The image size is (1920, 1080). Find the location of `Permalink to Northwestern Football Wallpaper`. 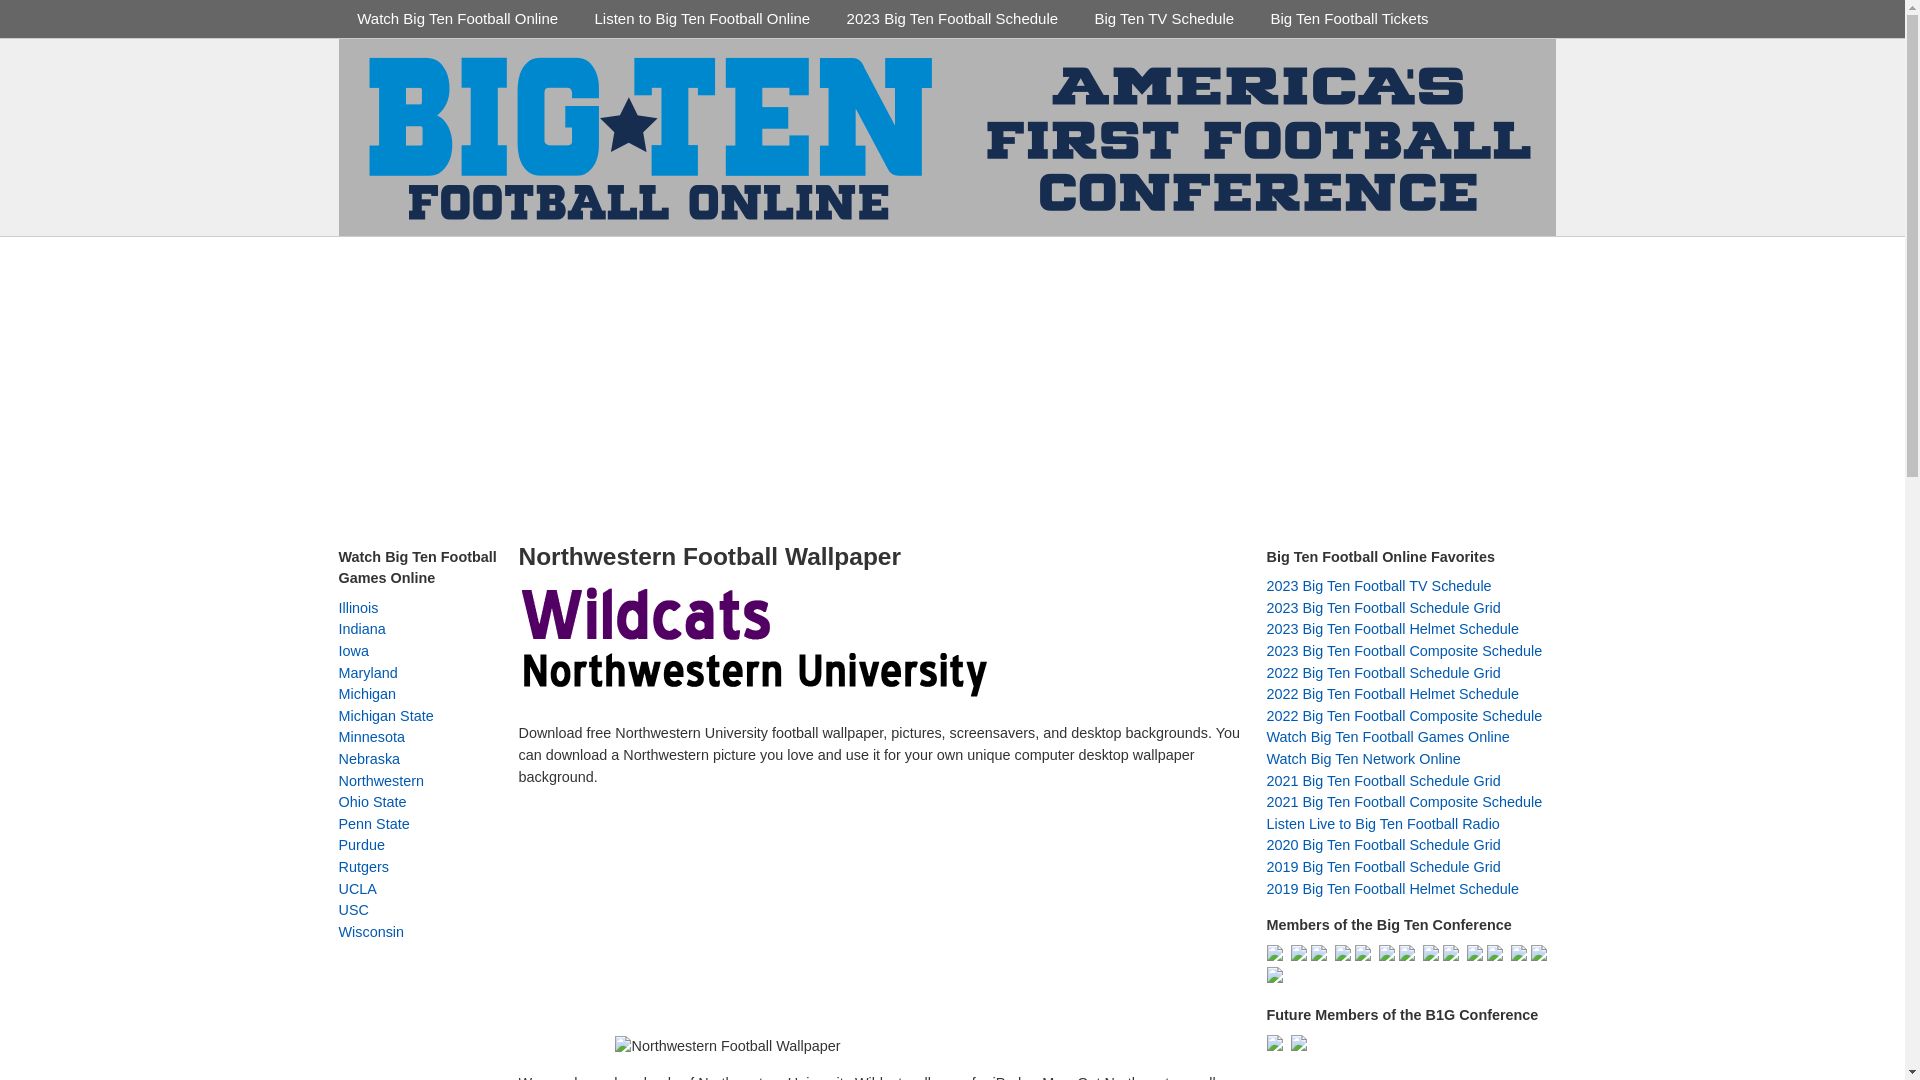

Permalink to Northwestern Football Wallpaper is located at coordinates (709, 556).